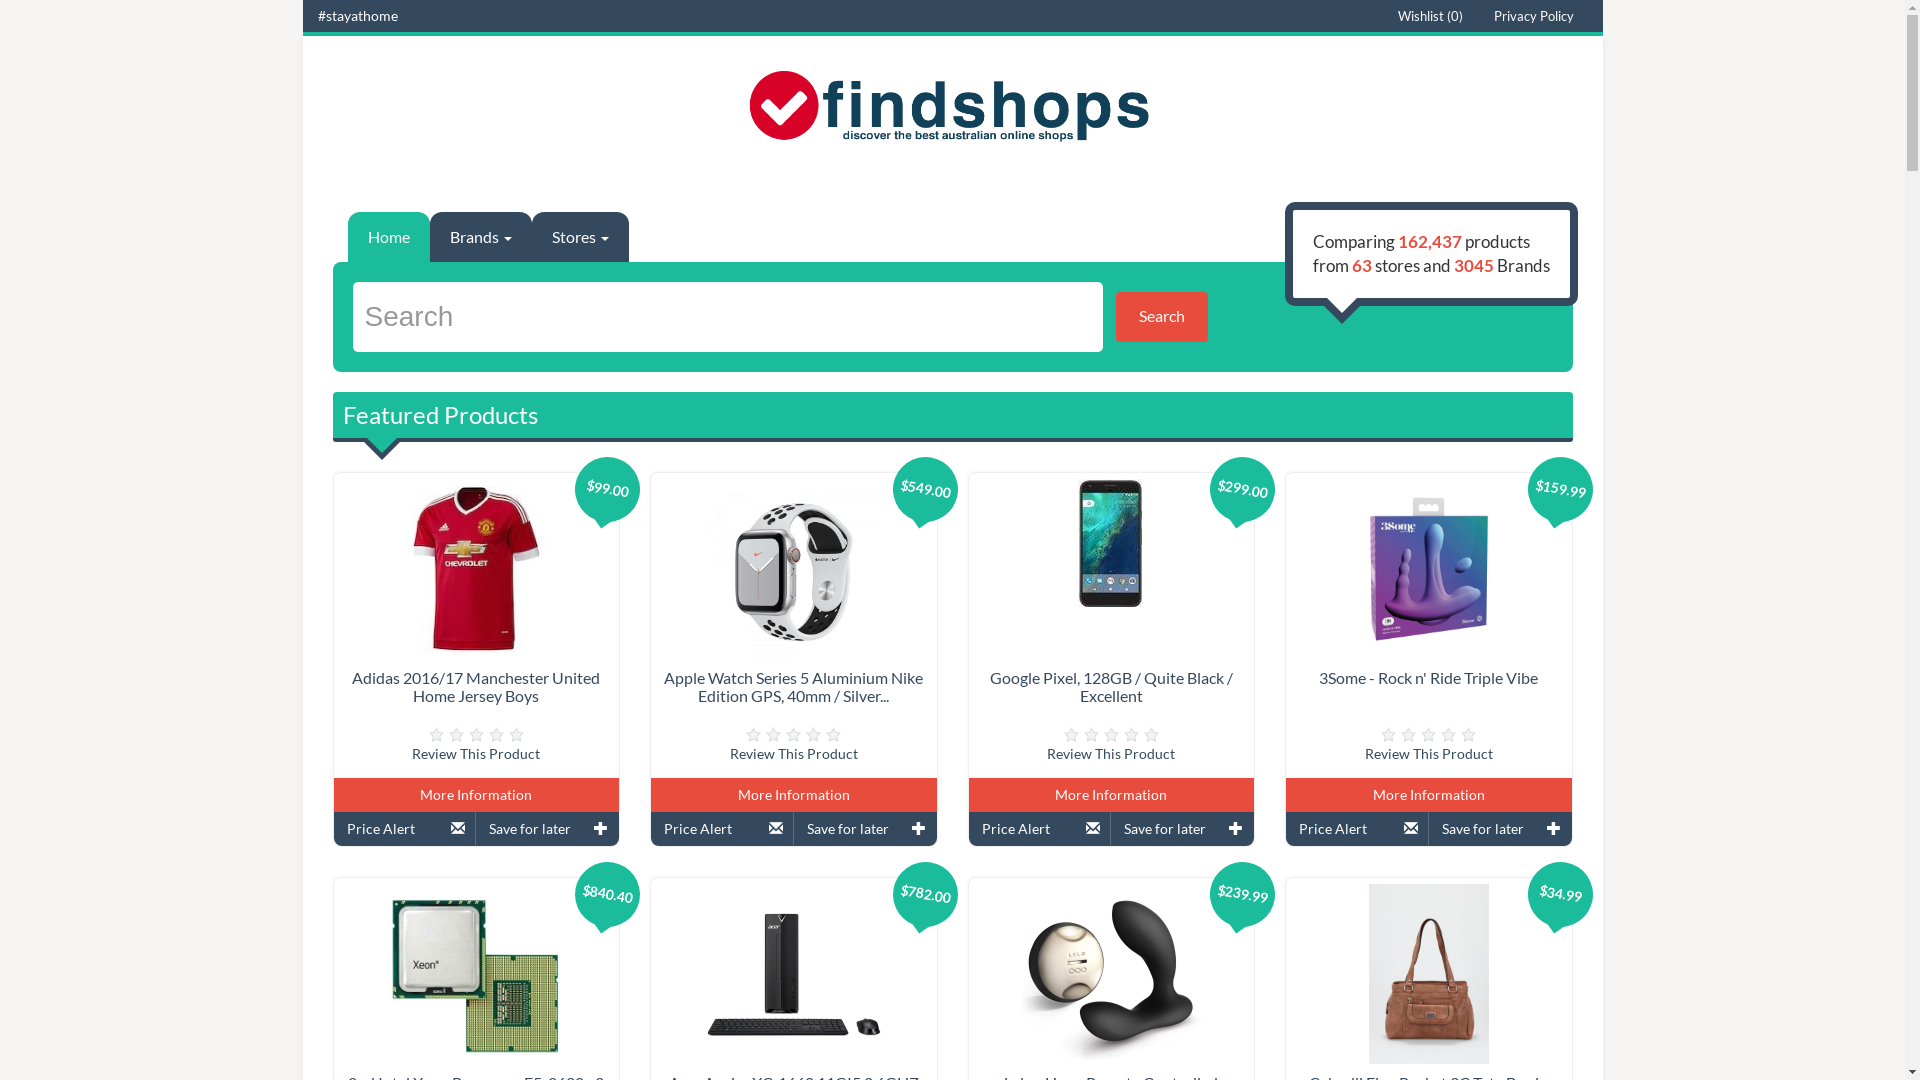 The width and height of the screenshot is (1920, 1080). What do you see at coordinates (1112, 686) in the screenshot?
I see `Google Pixel, 128GB / Quite Black / Excellent` at bounding box center [1112, 686].